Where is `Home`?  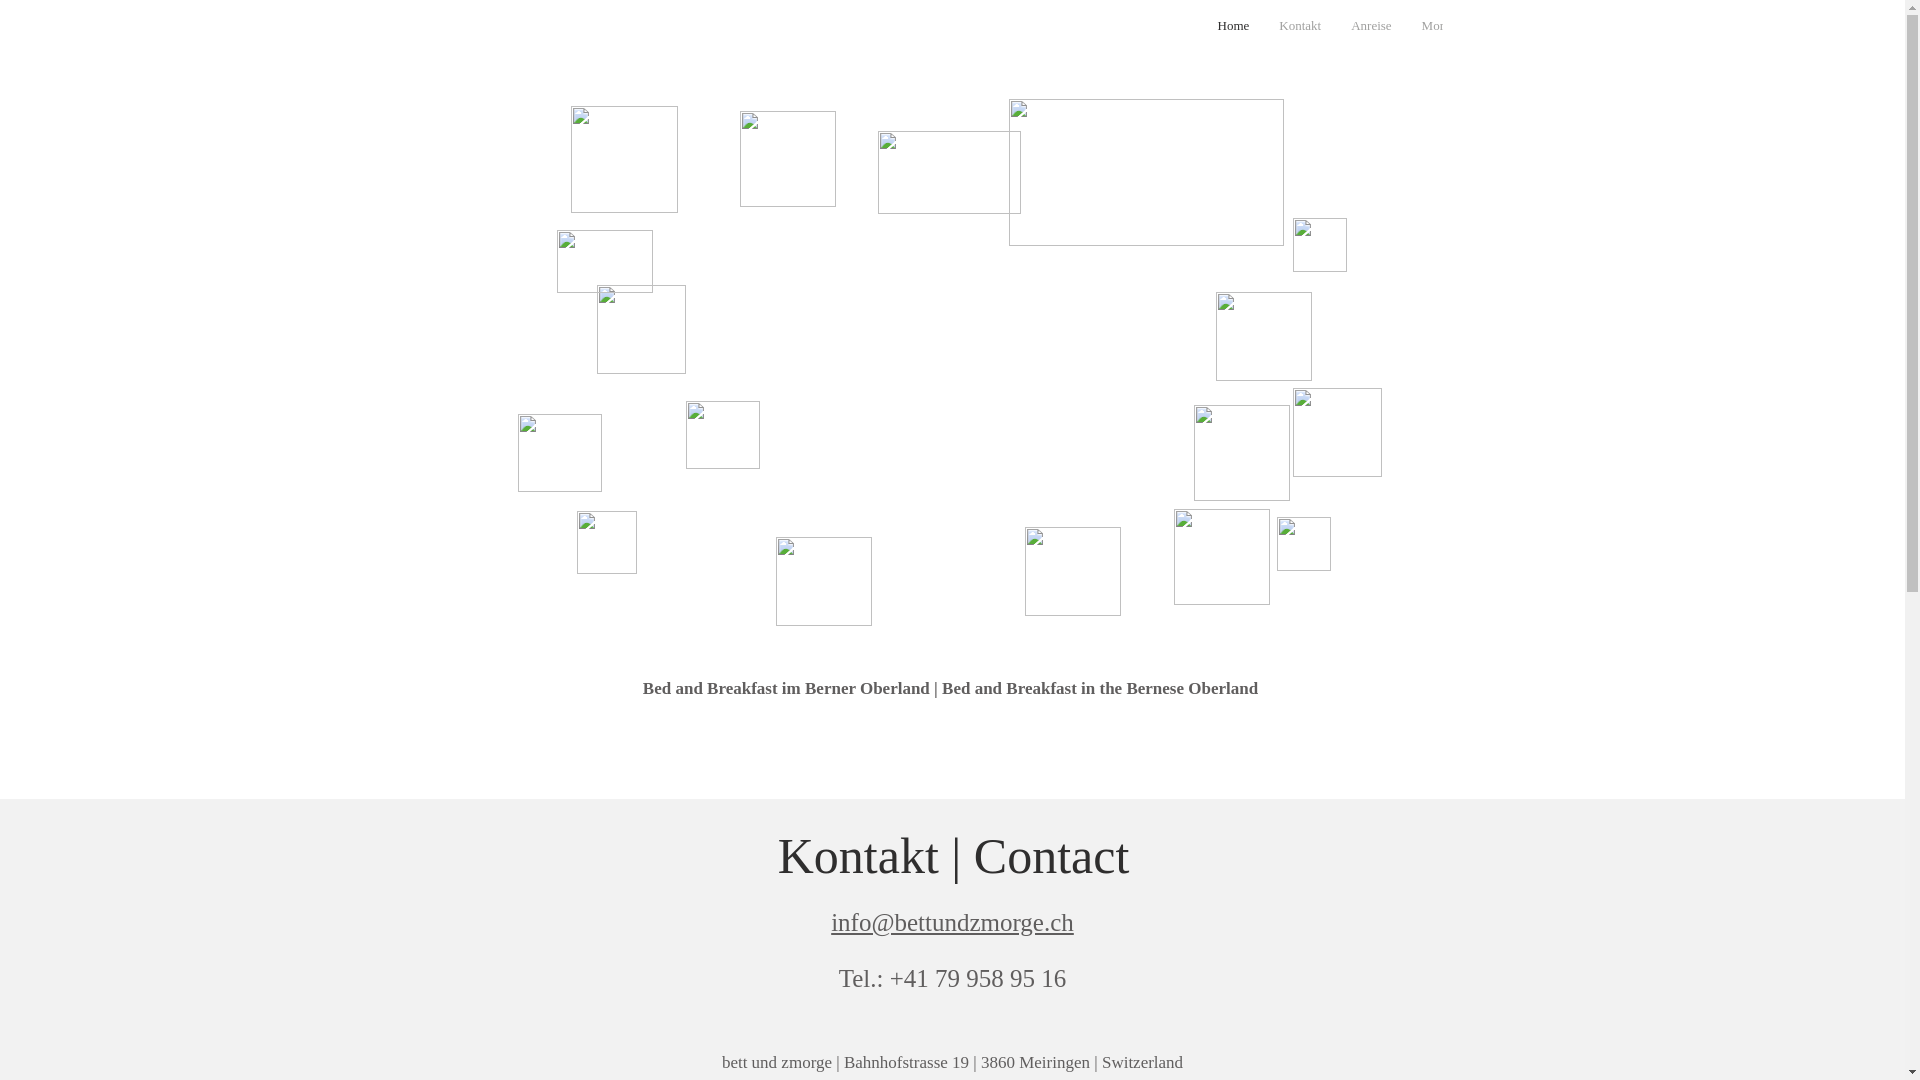
Home is located at coordinates (1233, 32).